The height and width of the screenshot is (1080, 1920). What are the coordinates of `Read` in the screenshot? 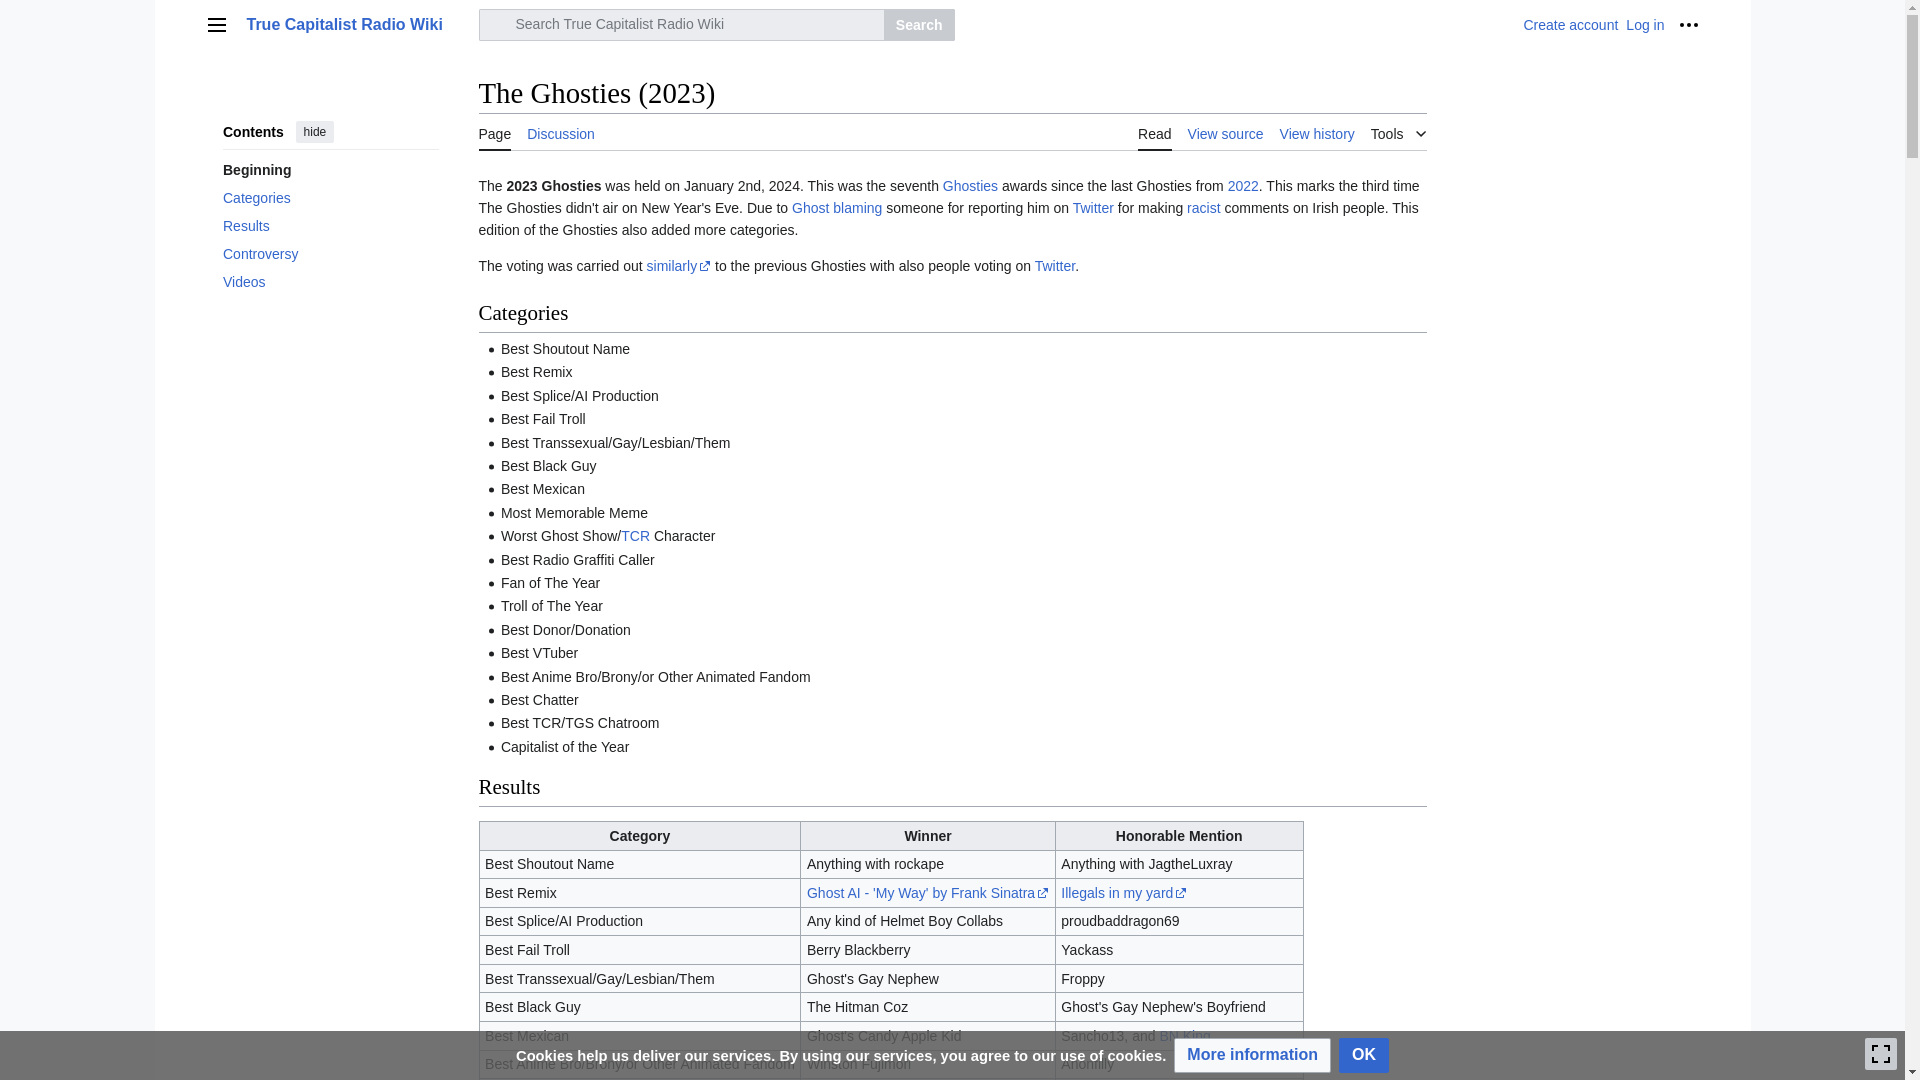 It's located at (1154, 132).